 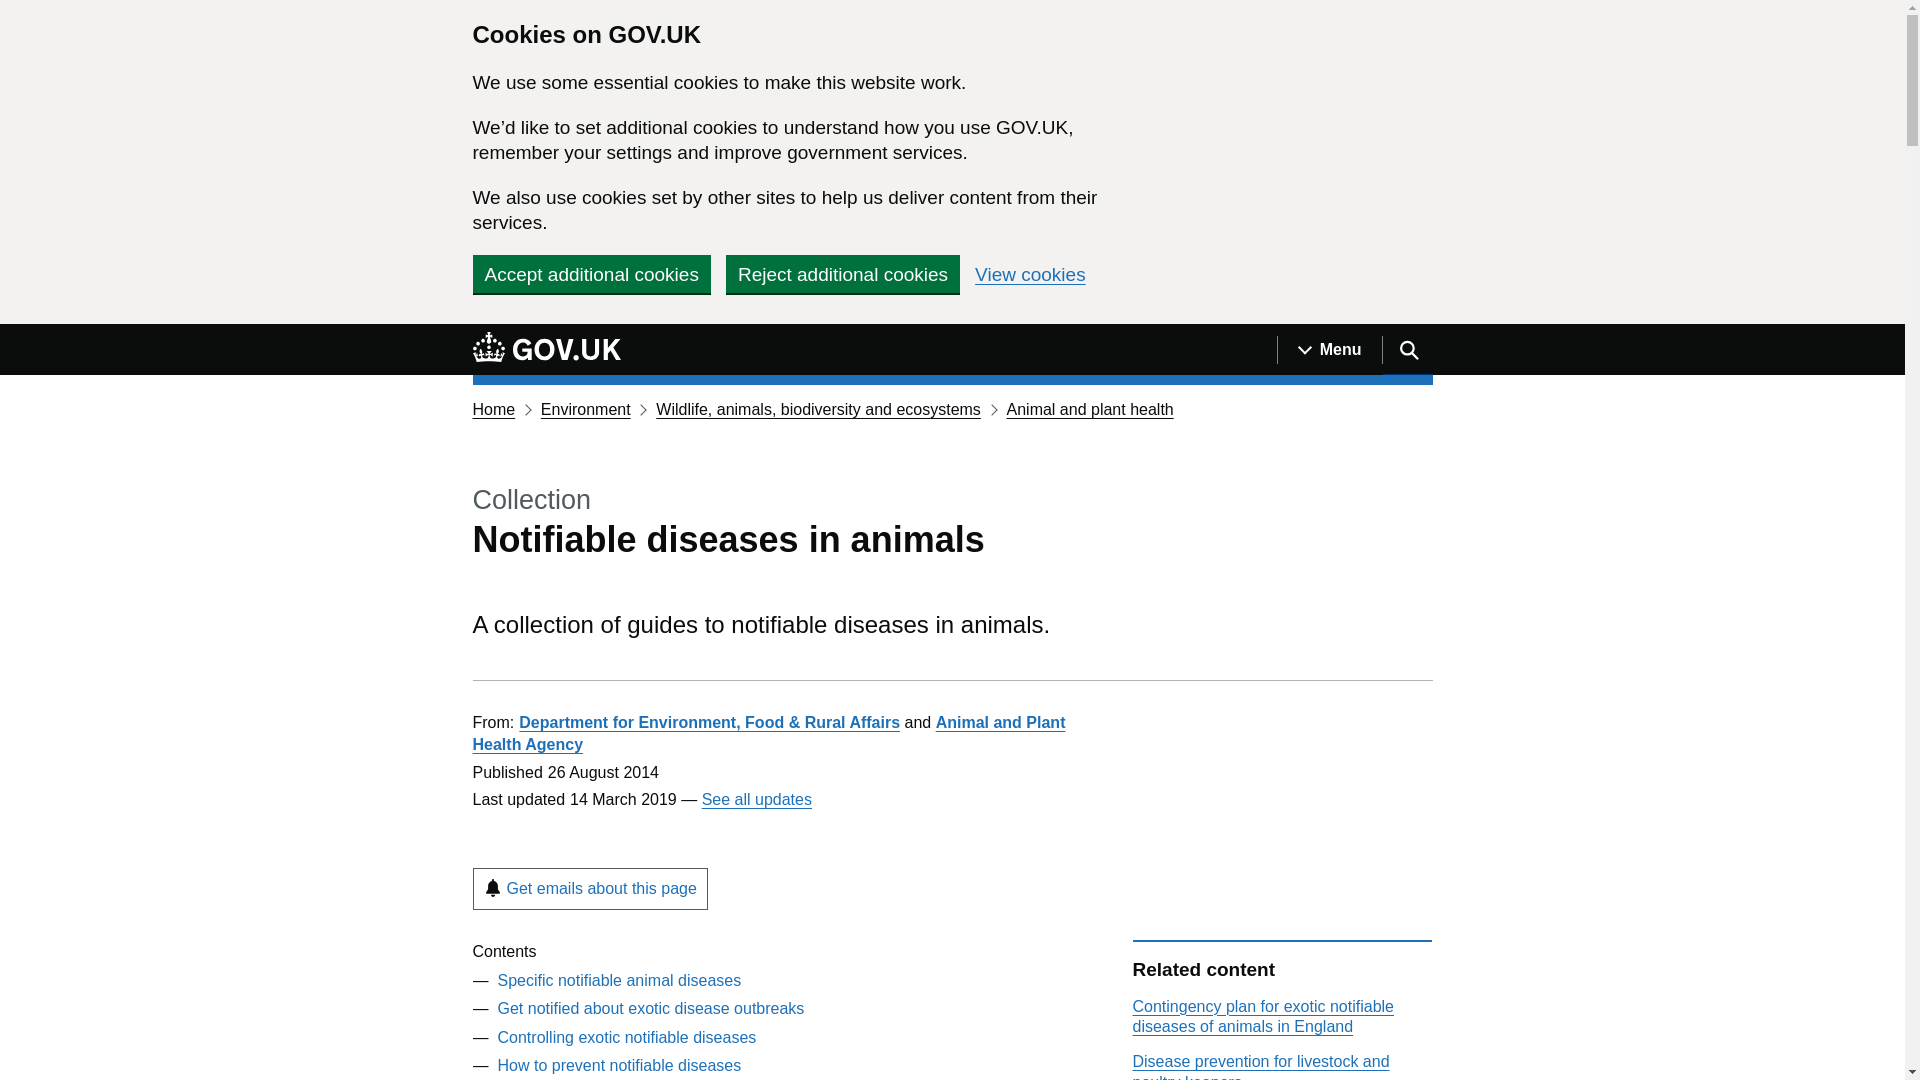 What do you see at coordinates (546, 346) in the screenshot?
I see `GOV.UK` at bounding box center [546, 346].